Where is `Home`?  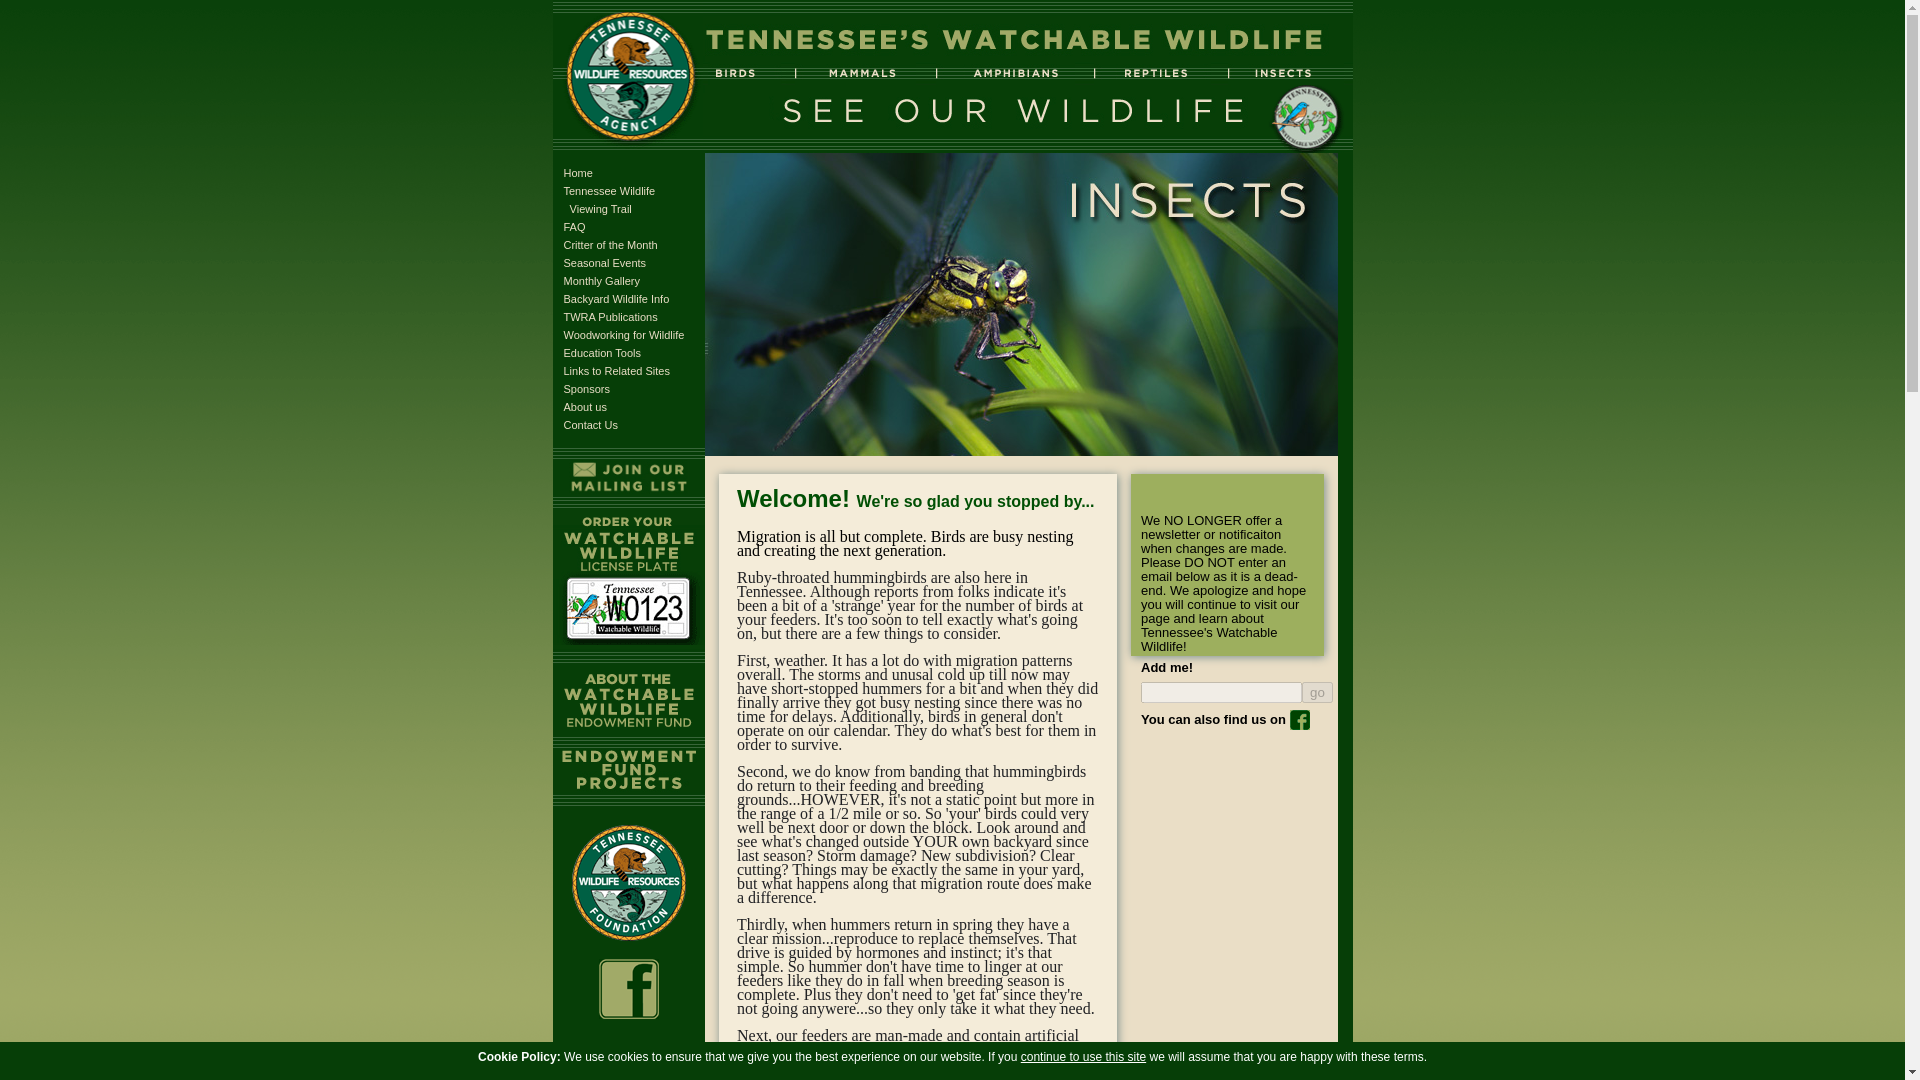 Home is located at coordinates (611, 316).